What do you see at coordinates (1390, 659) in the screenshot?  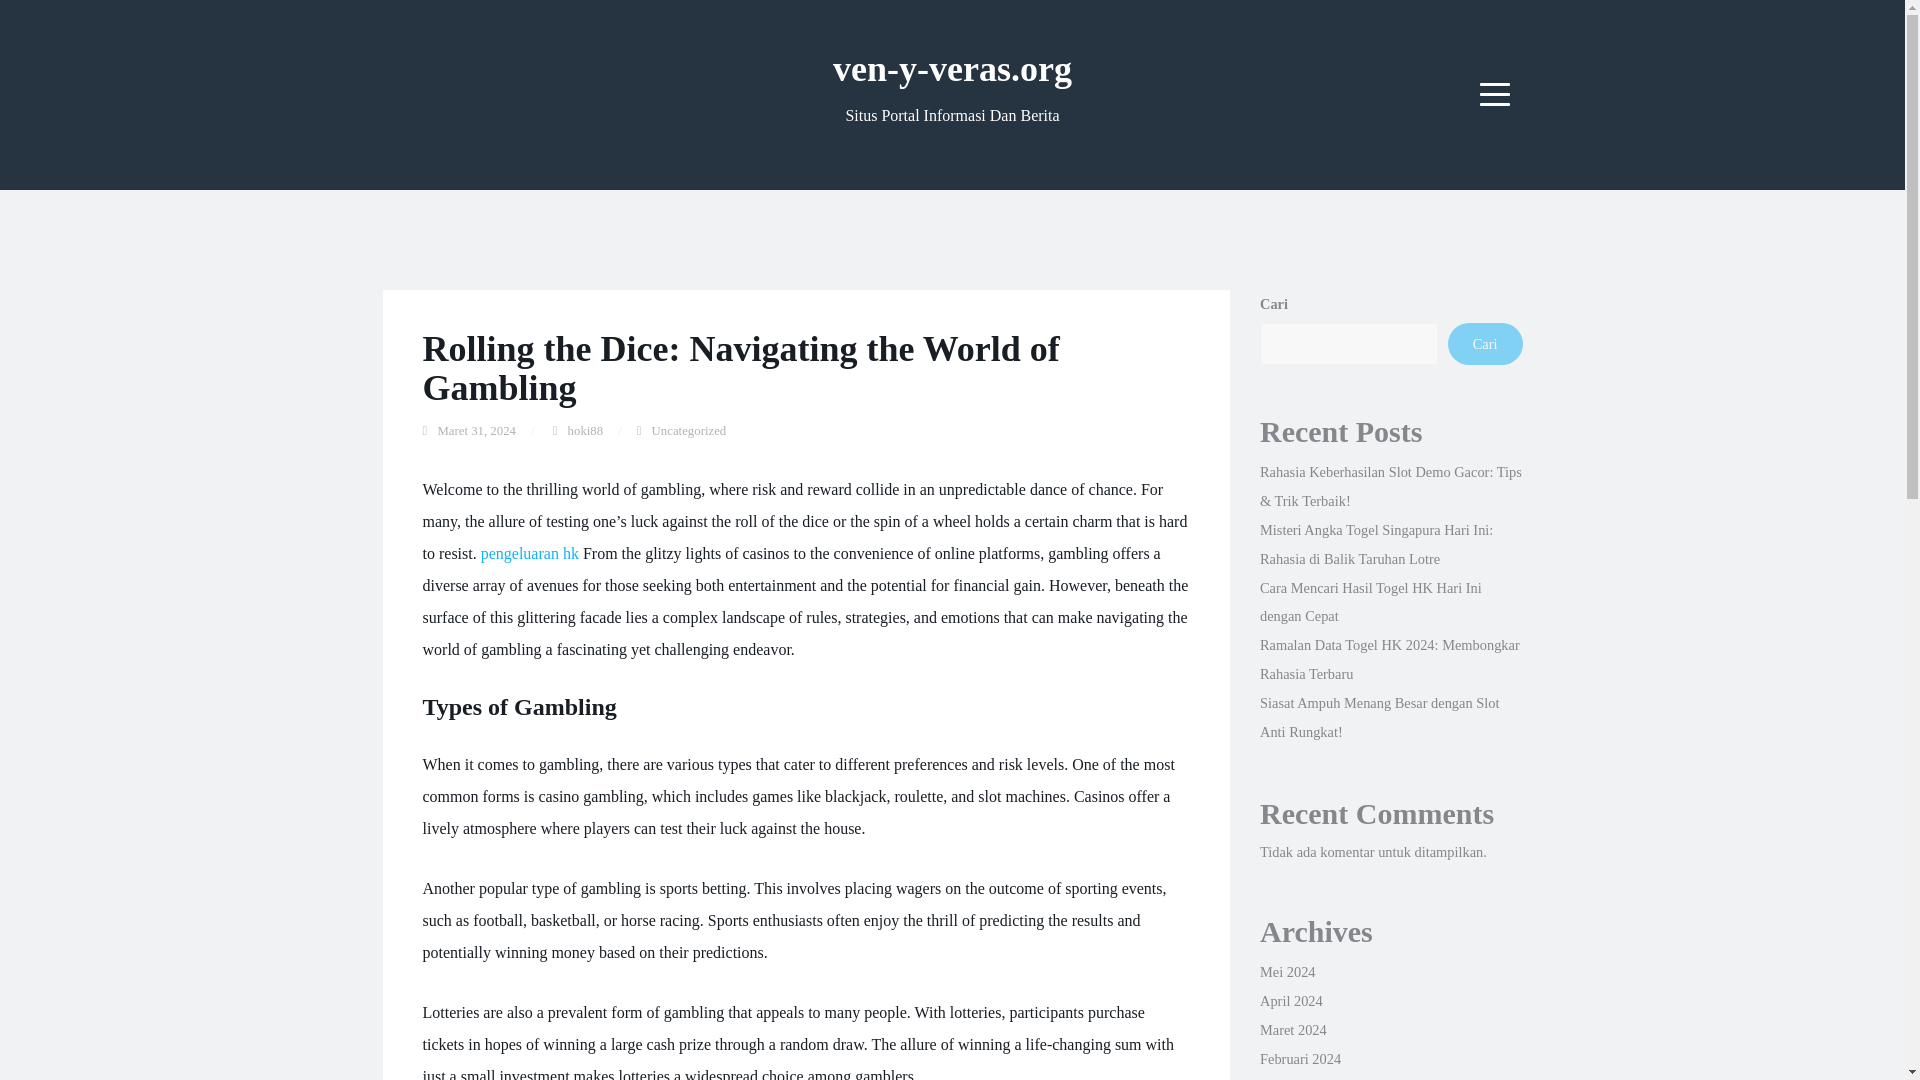 I see `Ramalan Data Togel HK 2024: Membongkar Rahasia Terbaru` at bounding box center [1390, 659].